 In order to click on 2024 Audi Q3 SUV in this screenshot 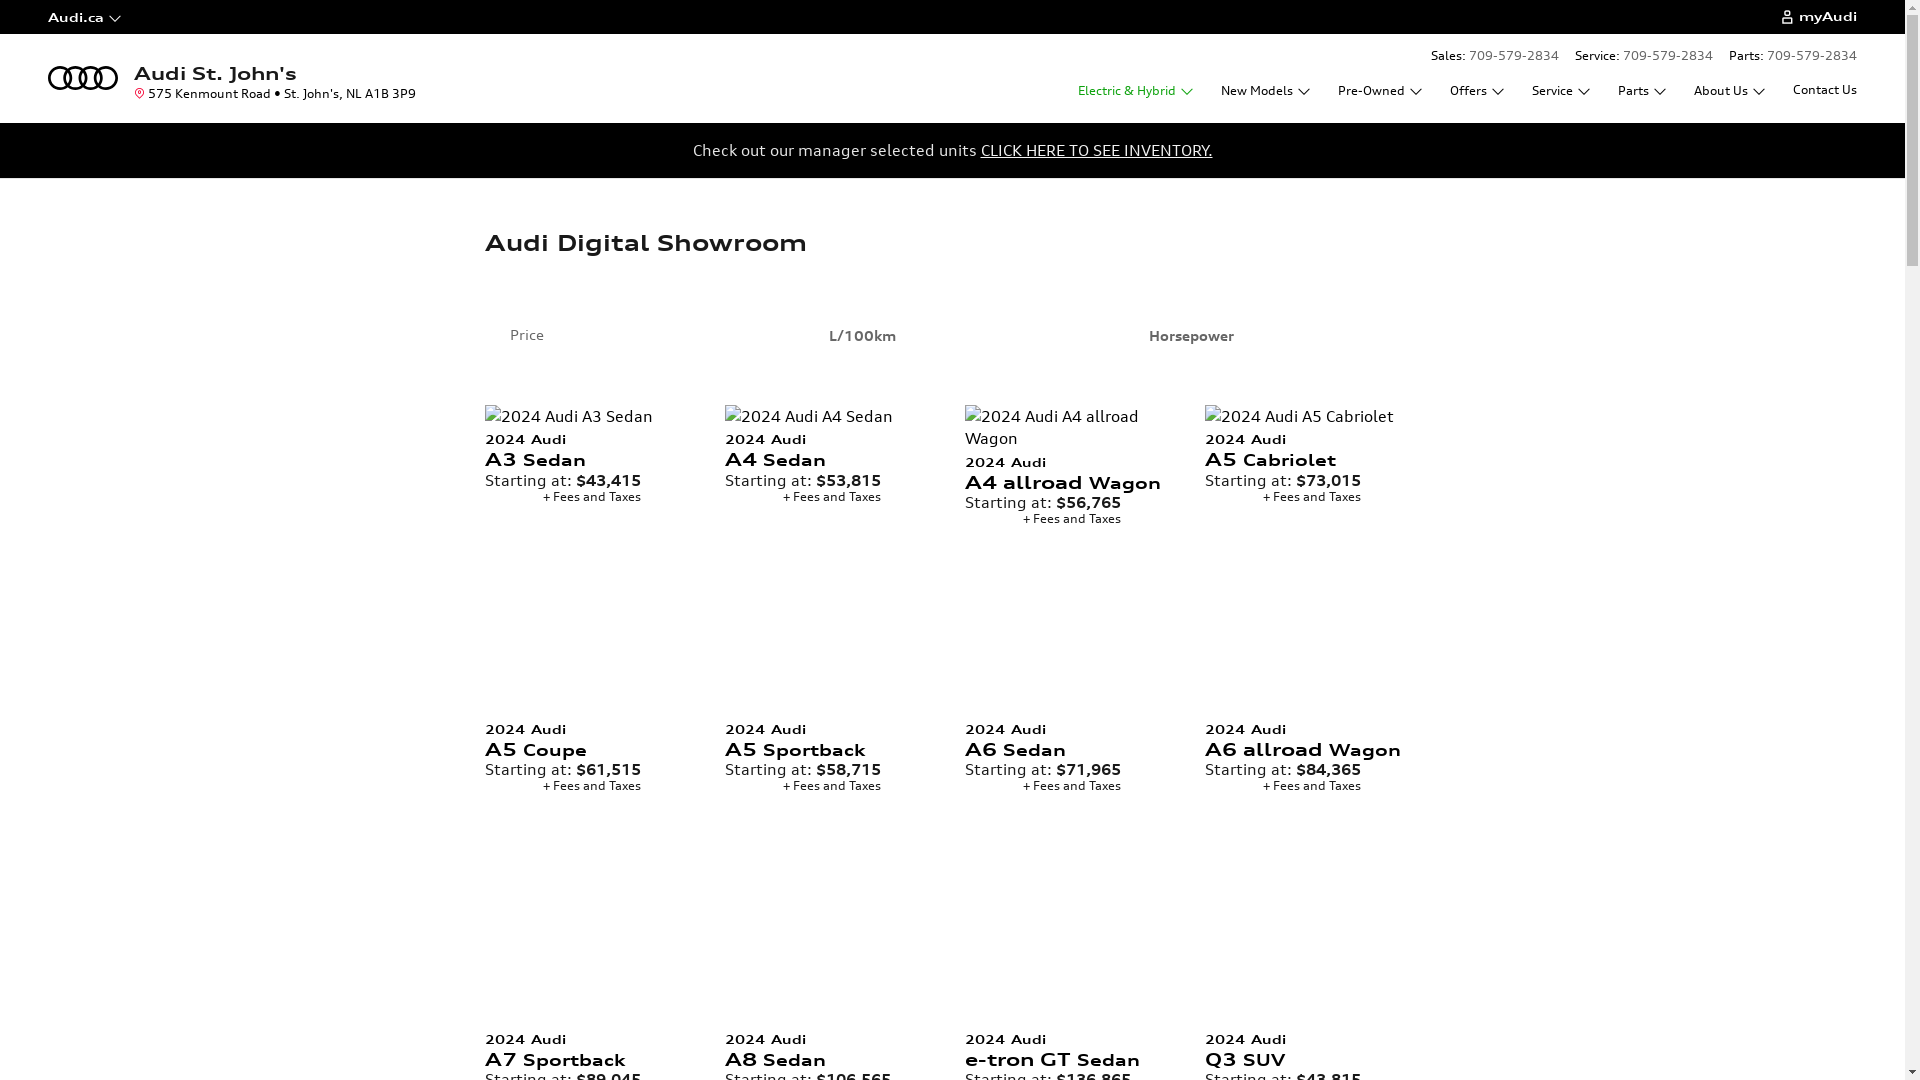, I will do `click(1302, 1048)`.